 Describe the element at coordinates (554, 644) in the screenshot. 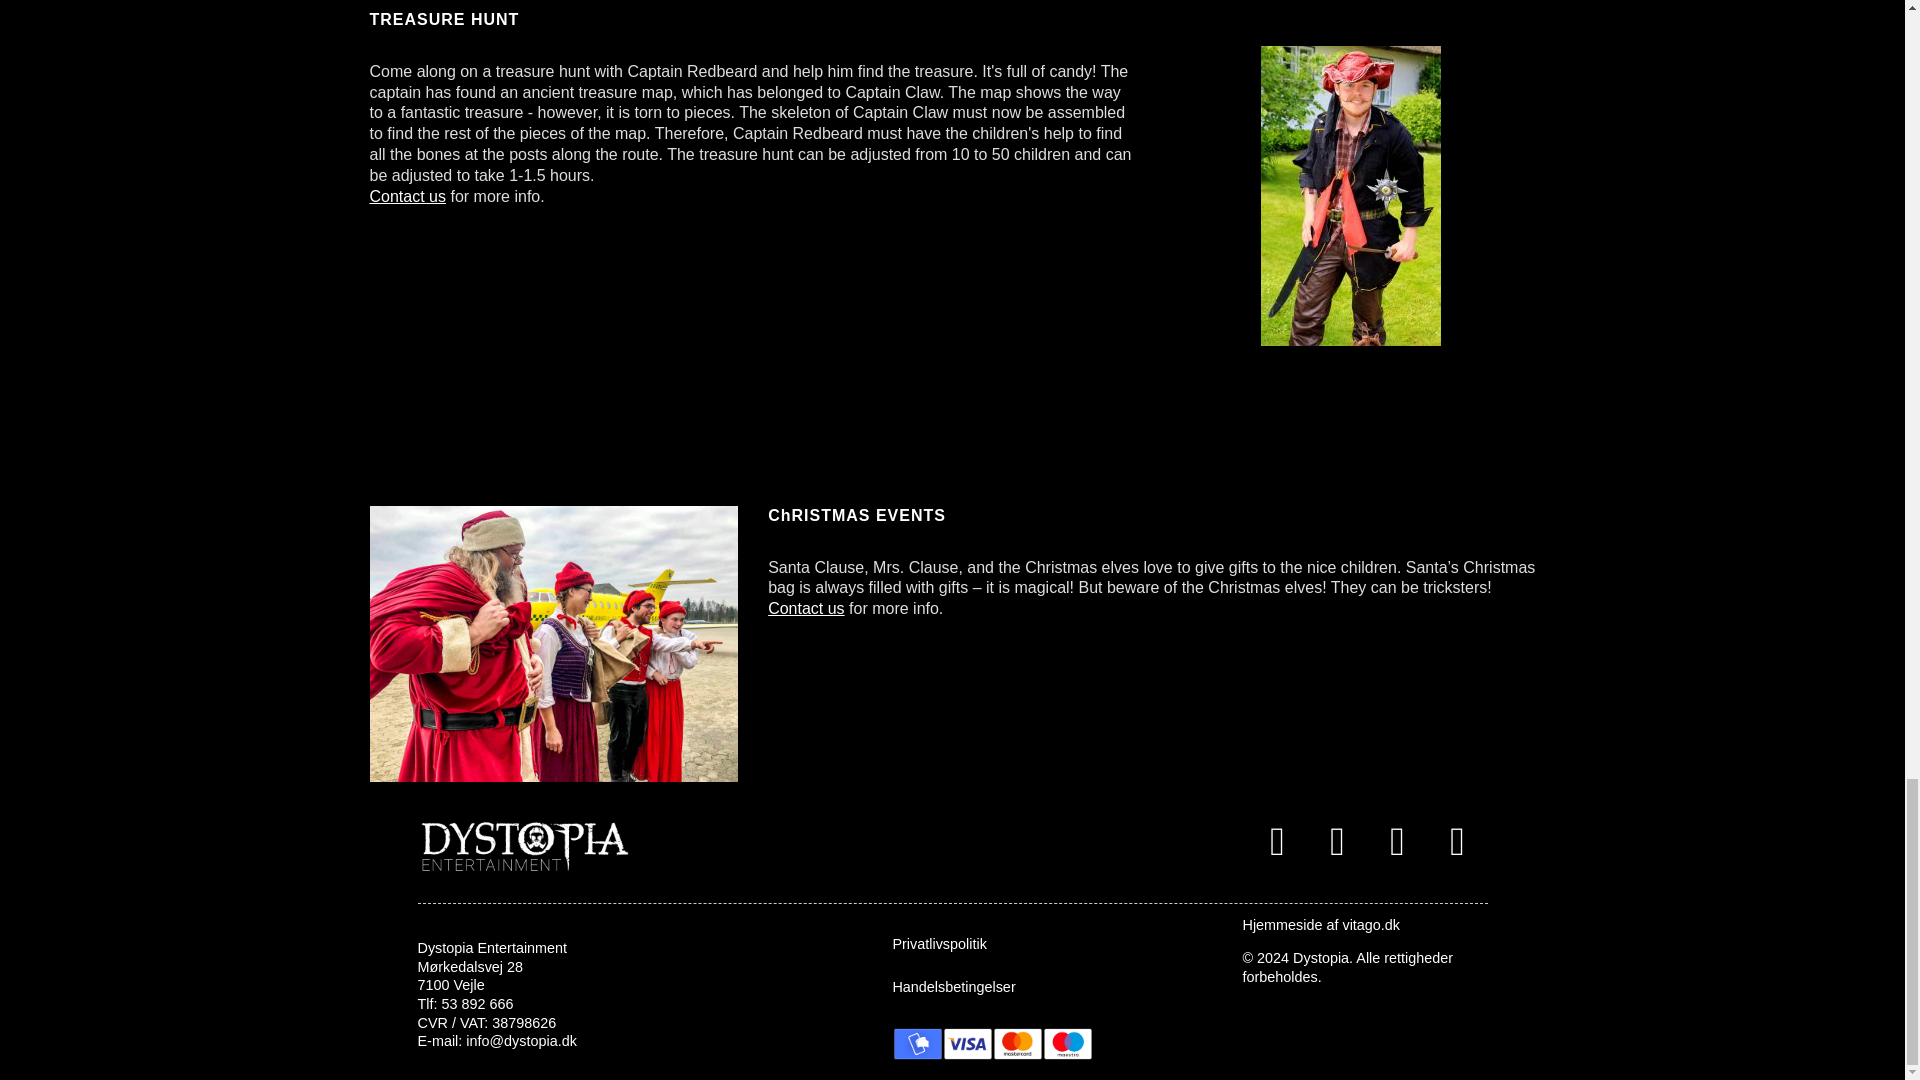

I see `Santa Clause, Mrs Clause and christmas elfs` at that location.